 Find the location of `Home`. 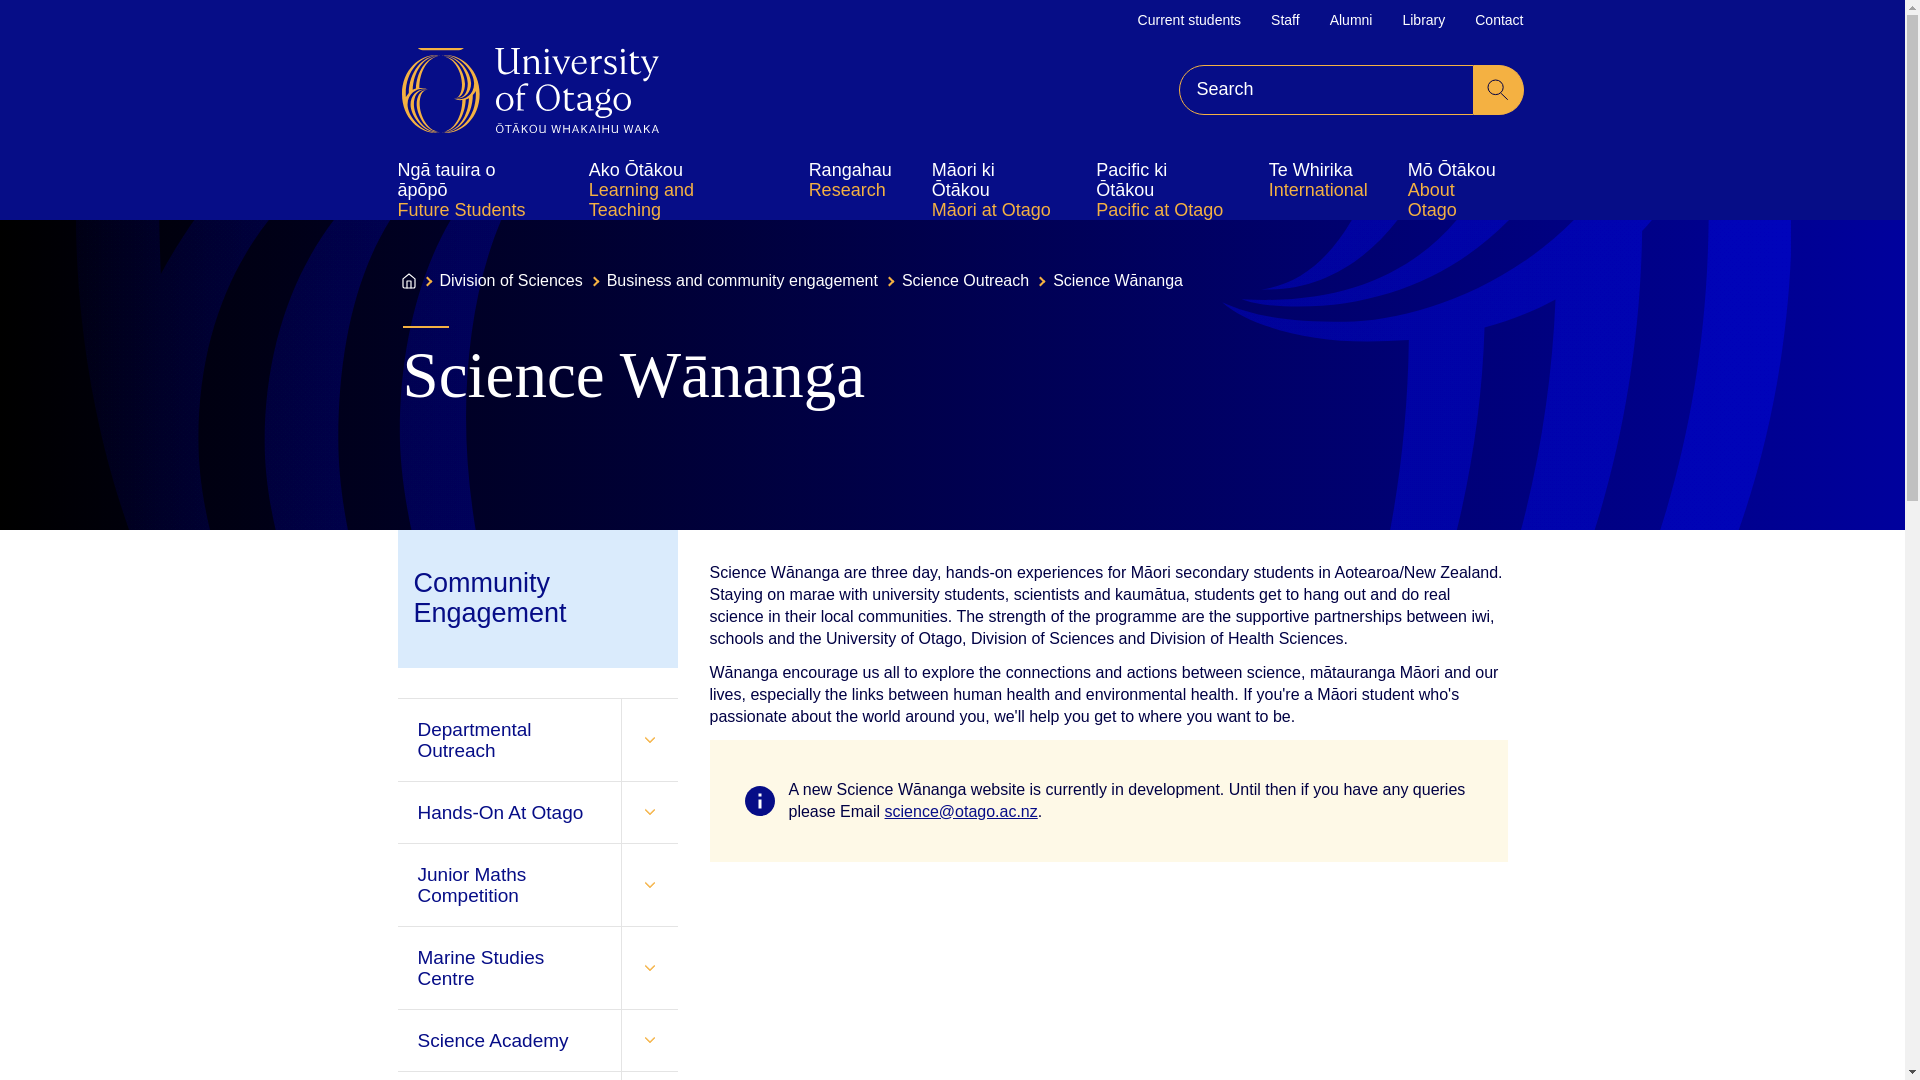

Home is located at coordinates (530, 90).